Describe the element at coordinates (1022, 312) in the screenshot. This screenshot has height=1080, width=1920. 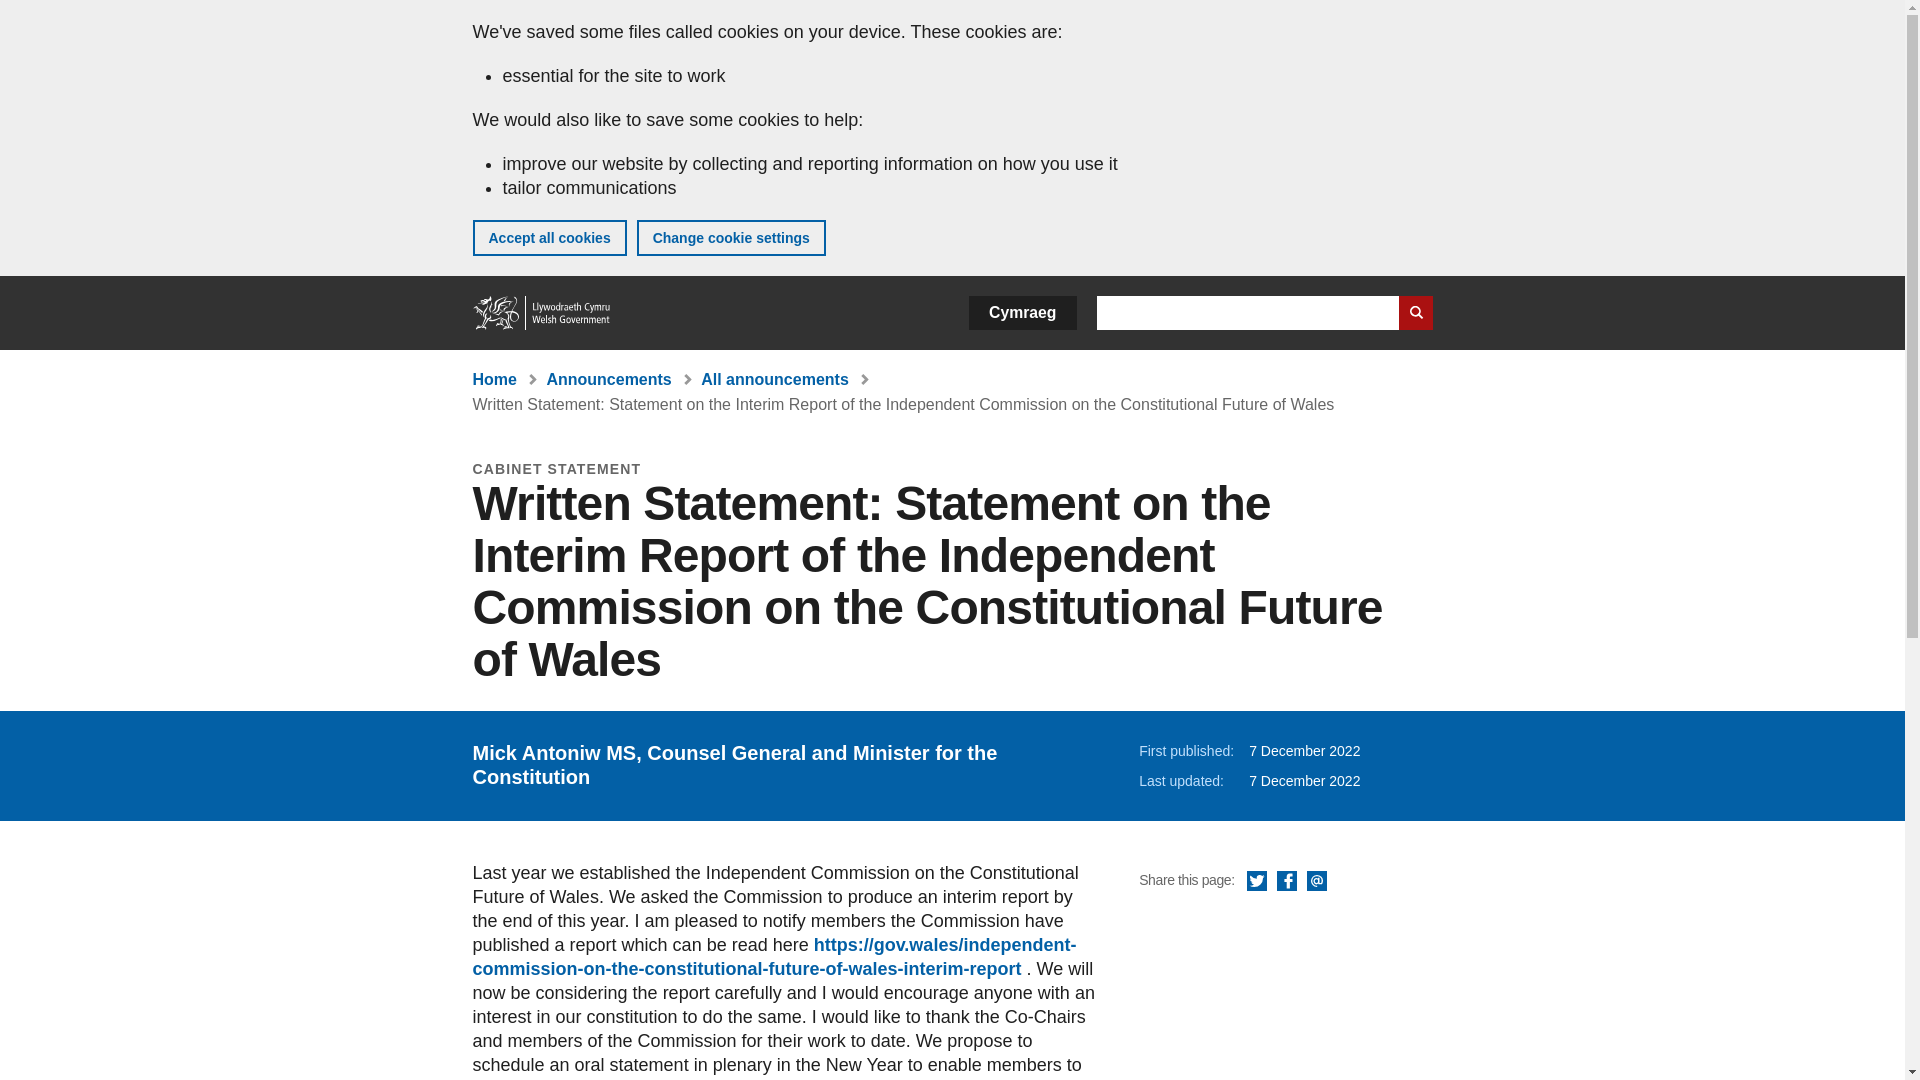
I see `Cymraeg` at that location.